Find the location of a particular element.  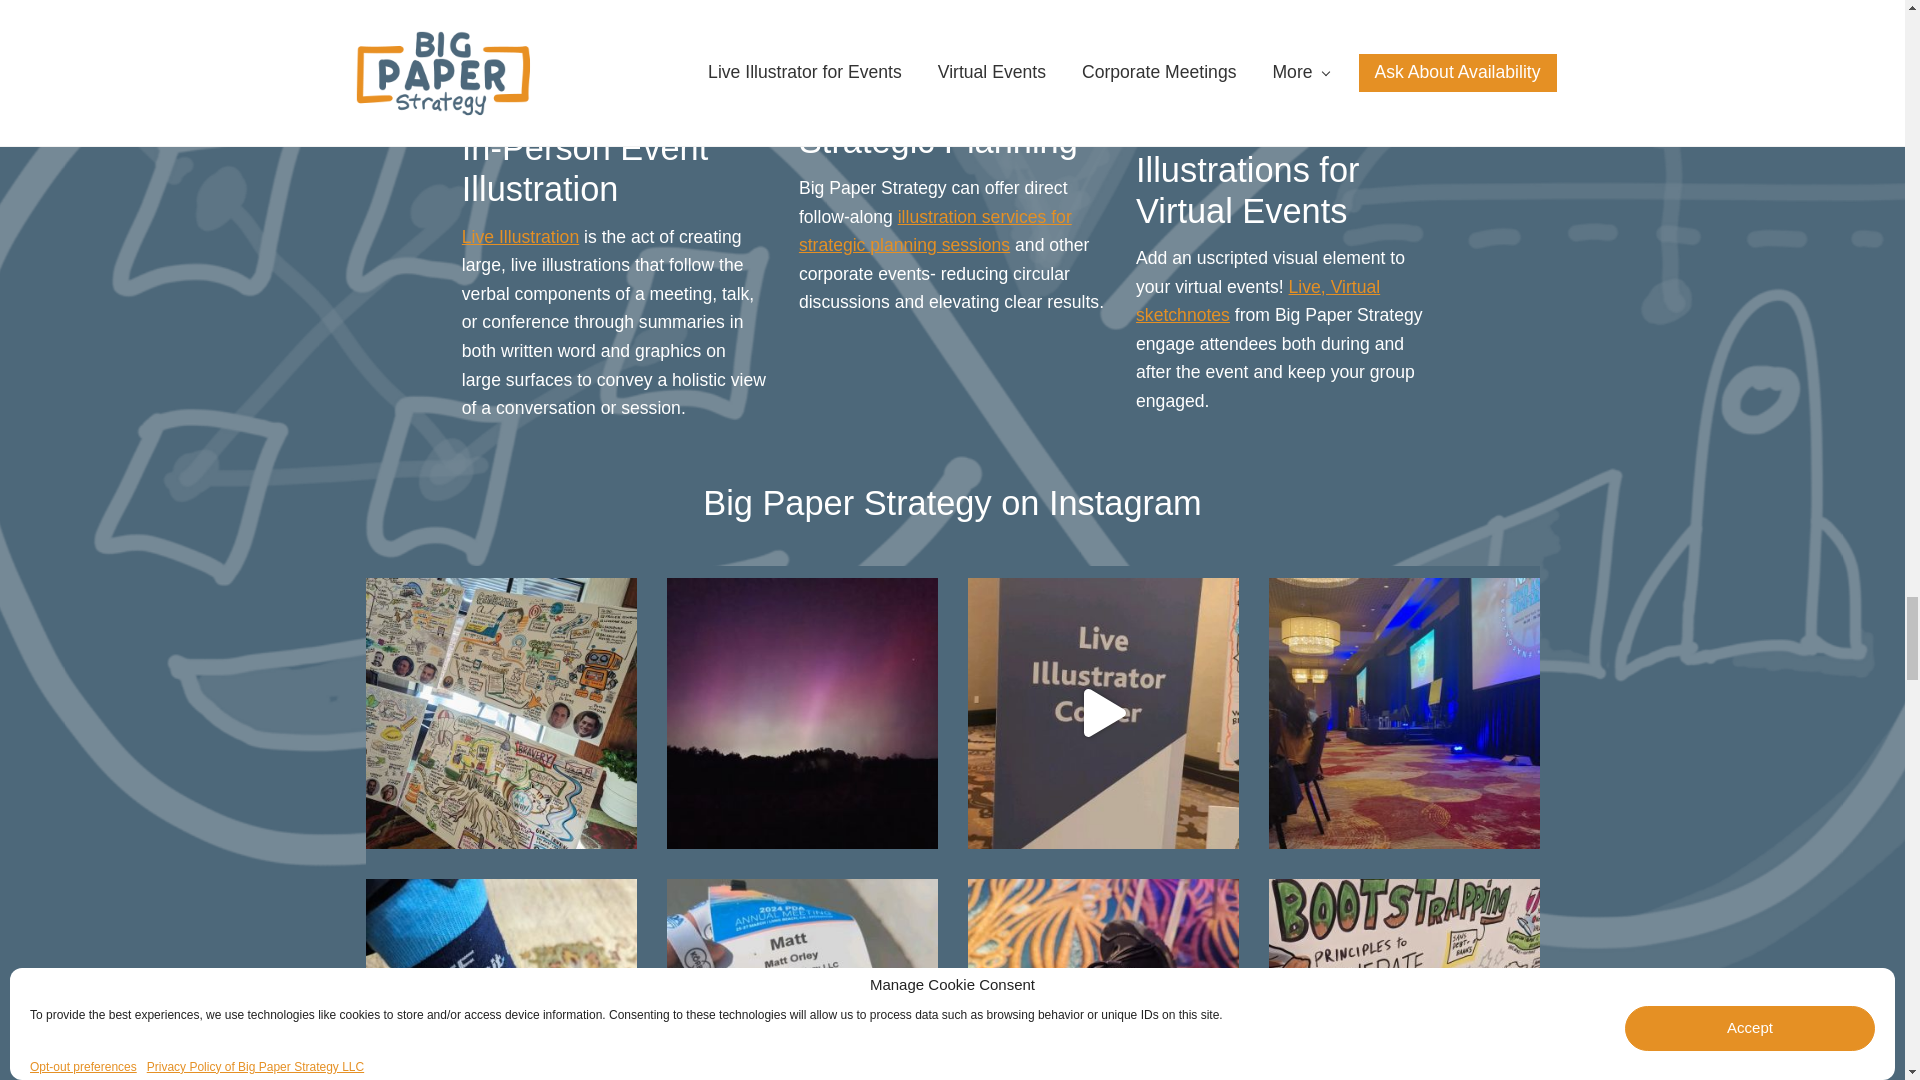

Virtual Conference and Webinar Illustration is located at coordinates (1290, 38).